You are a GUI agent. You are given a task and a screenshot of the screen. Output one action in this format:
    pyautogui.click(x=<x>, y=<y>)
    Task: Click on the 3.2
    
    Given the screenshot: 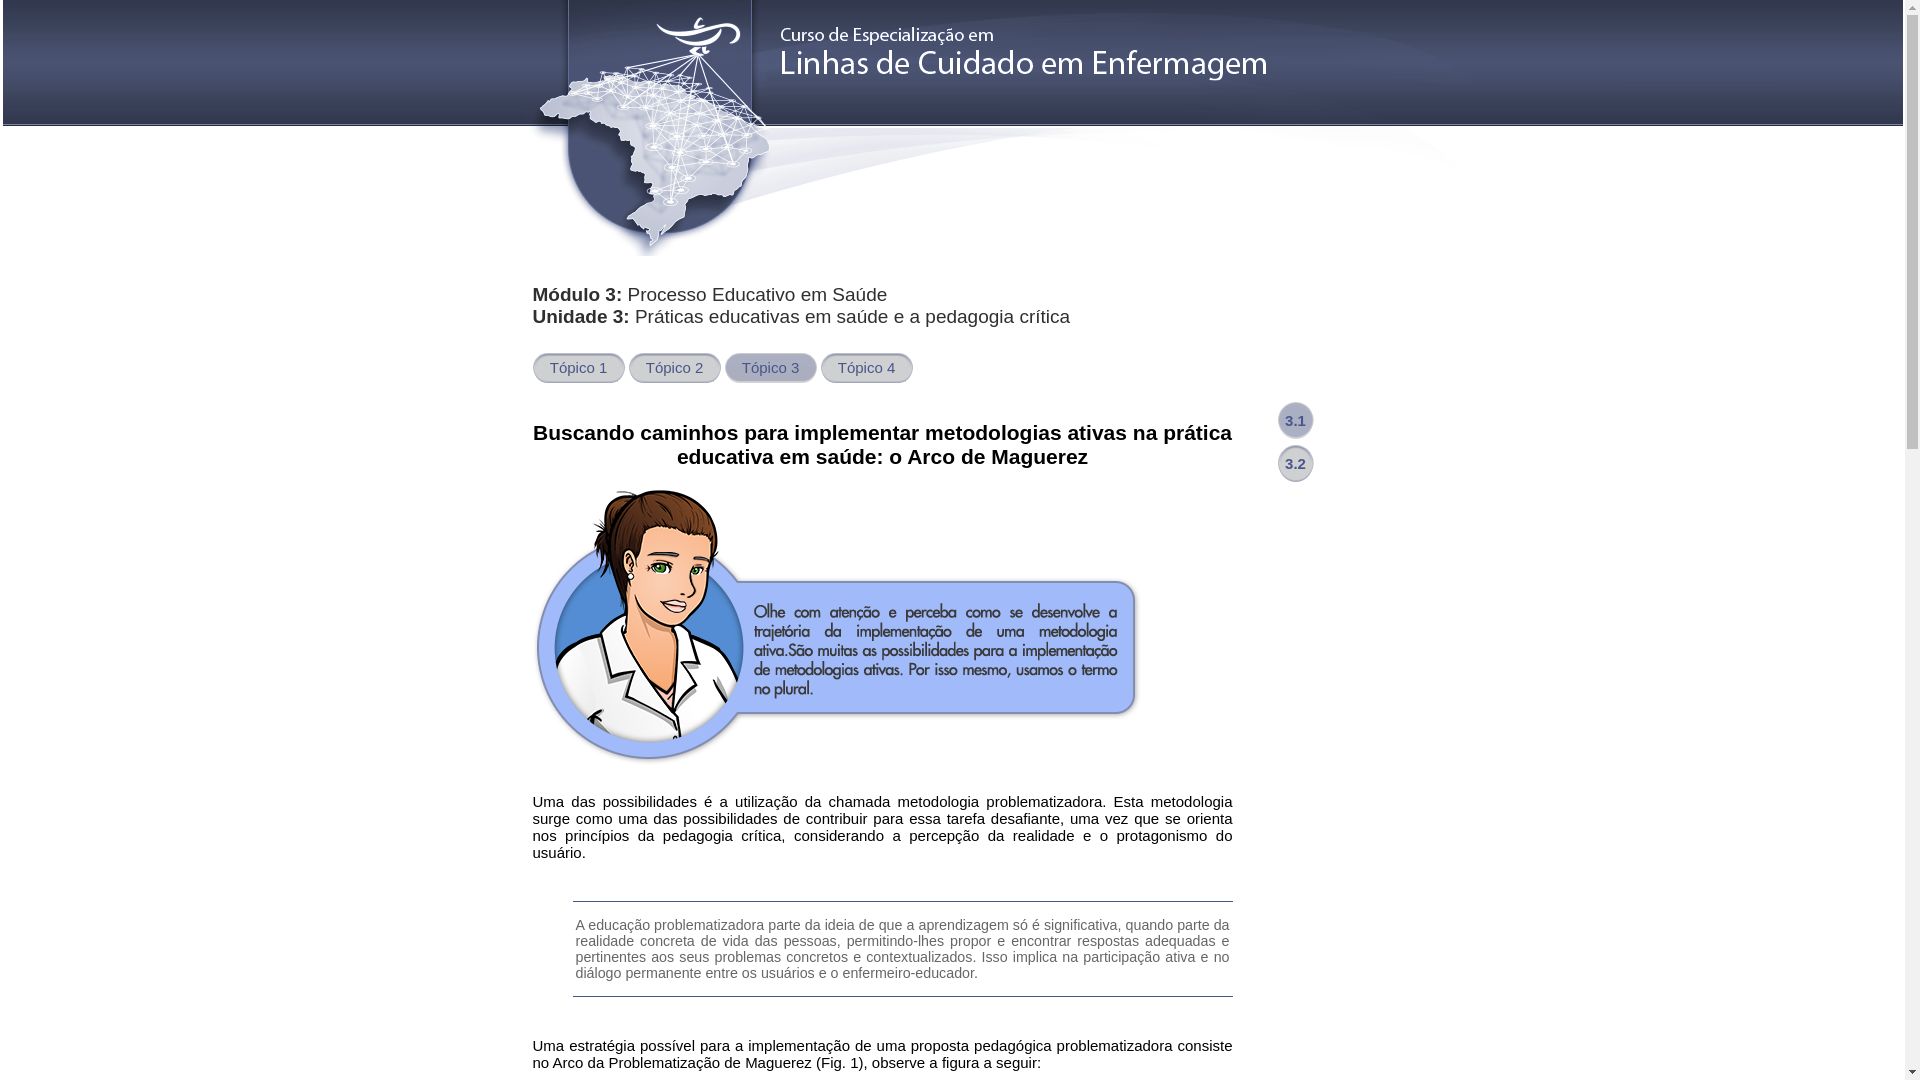 What is the action you would take?
    pyautogui.click(x=1296, y=464)
    